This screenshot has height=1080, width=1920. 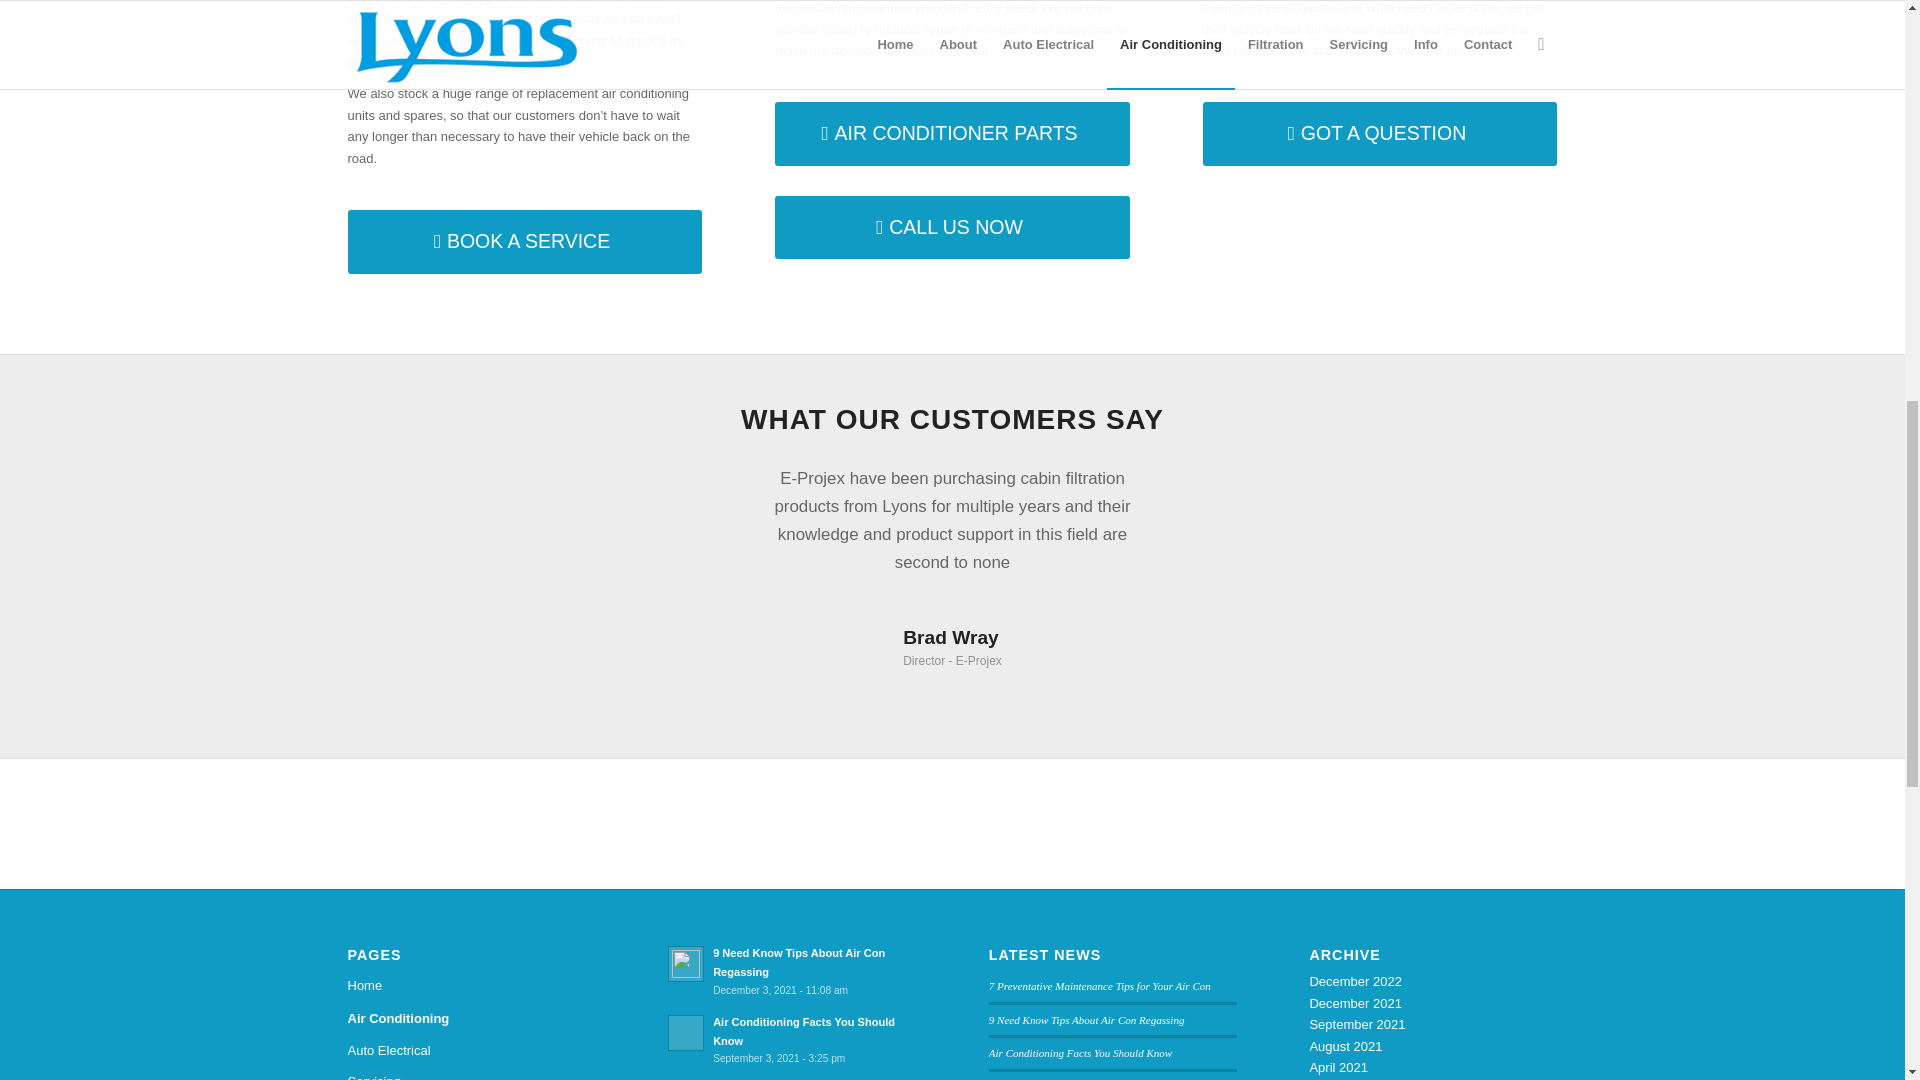 I want to click on BOOK A SERVICE, so click(x=524, y=241).